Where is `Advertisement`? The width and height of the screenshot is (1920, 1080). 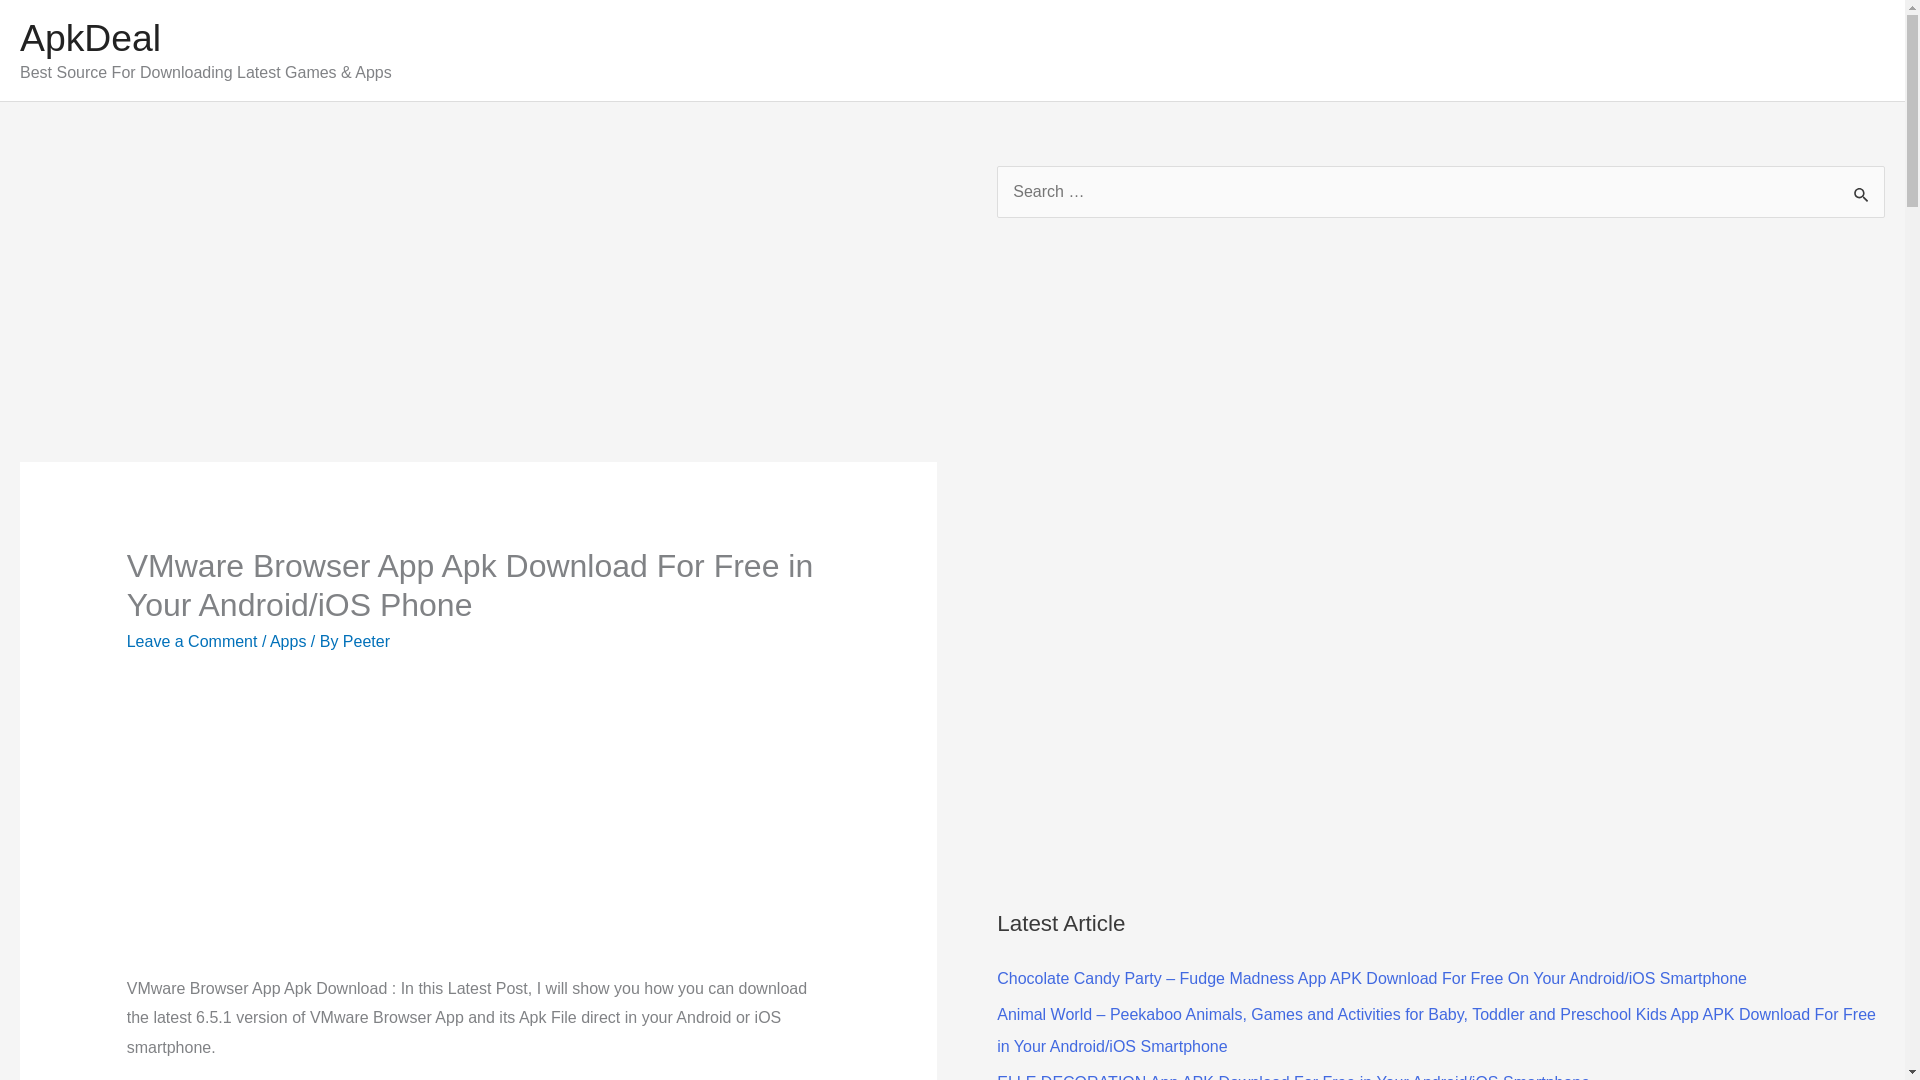
Advertisement is located at coordinates (446, 825).